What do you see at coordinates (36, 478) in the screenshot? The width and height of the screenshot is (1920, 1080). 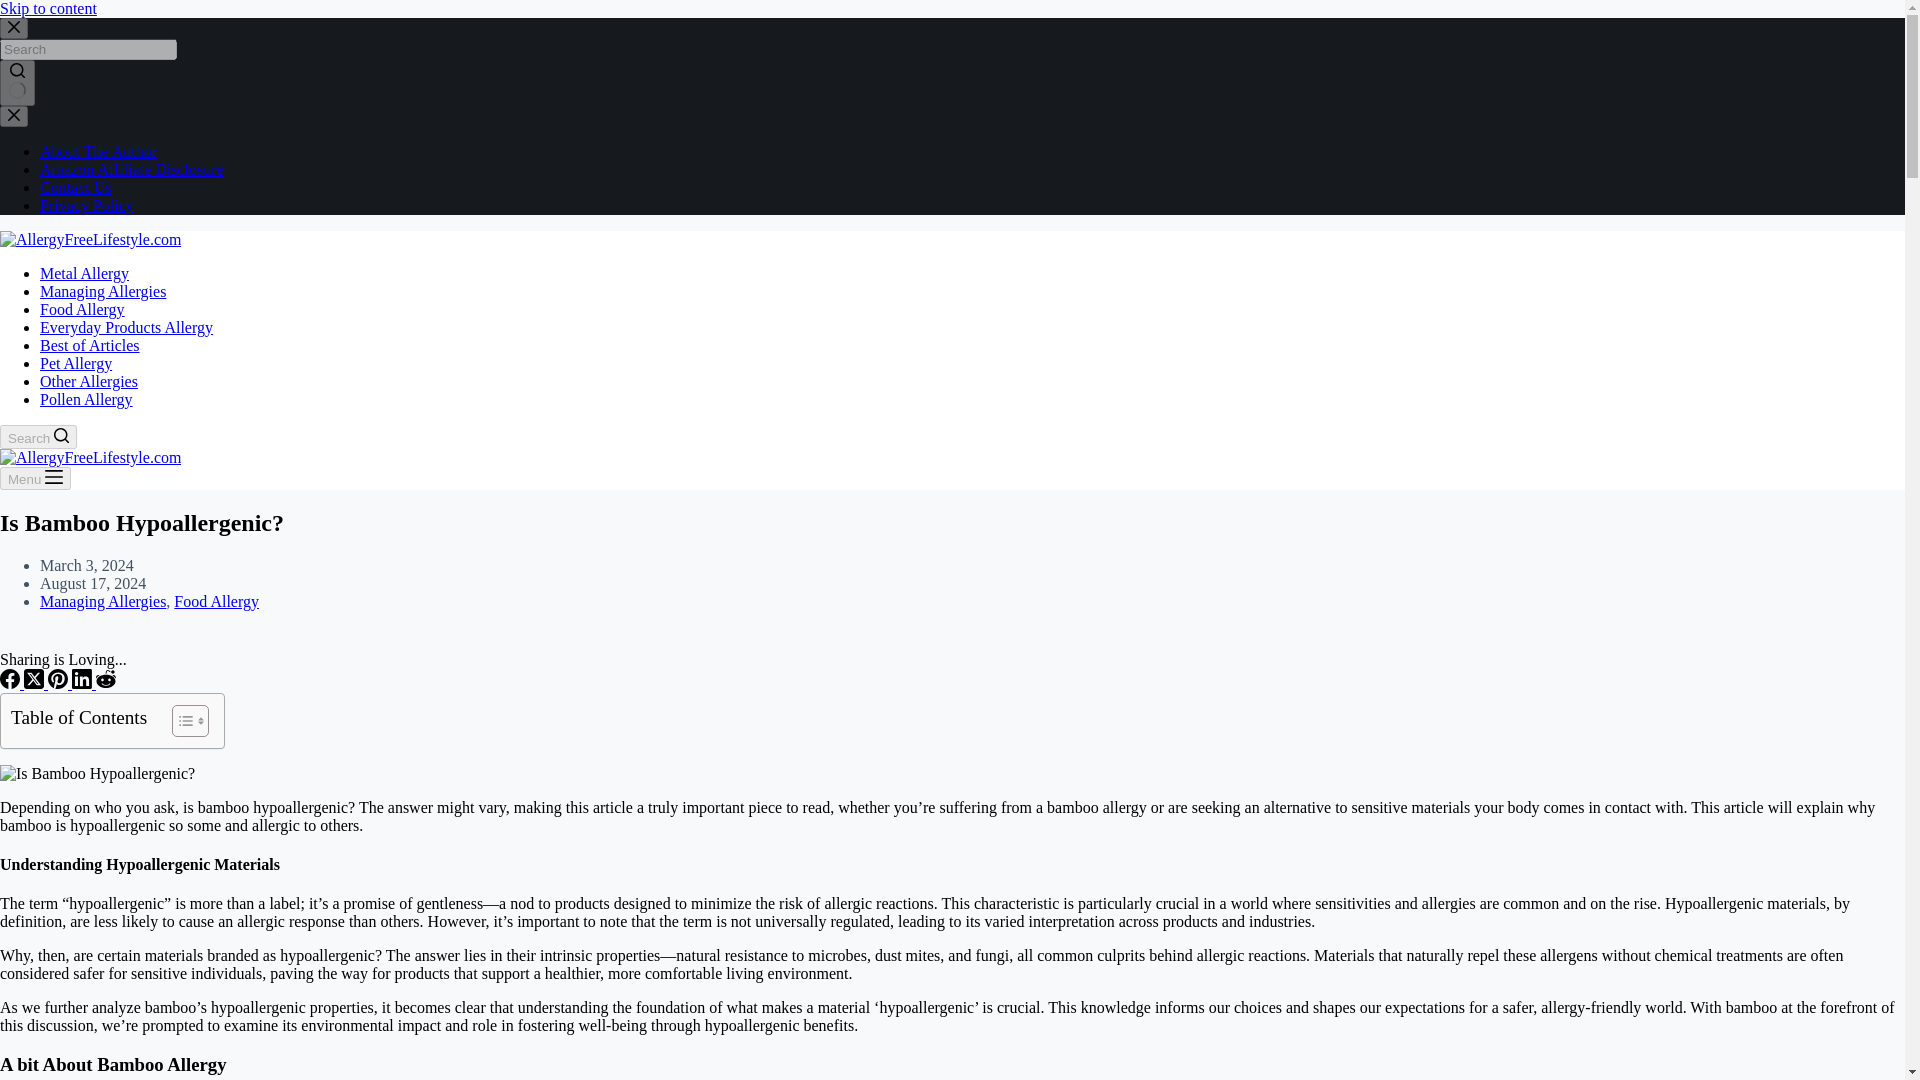 I see `Menu` at bounding box center [36, 478].